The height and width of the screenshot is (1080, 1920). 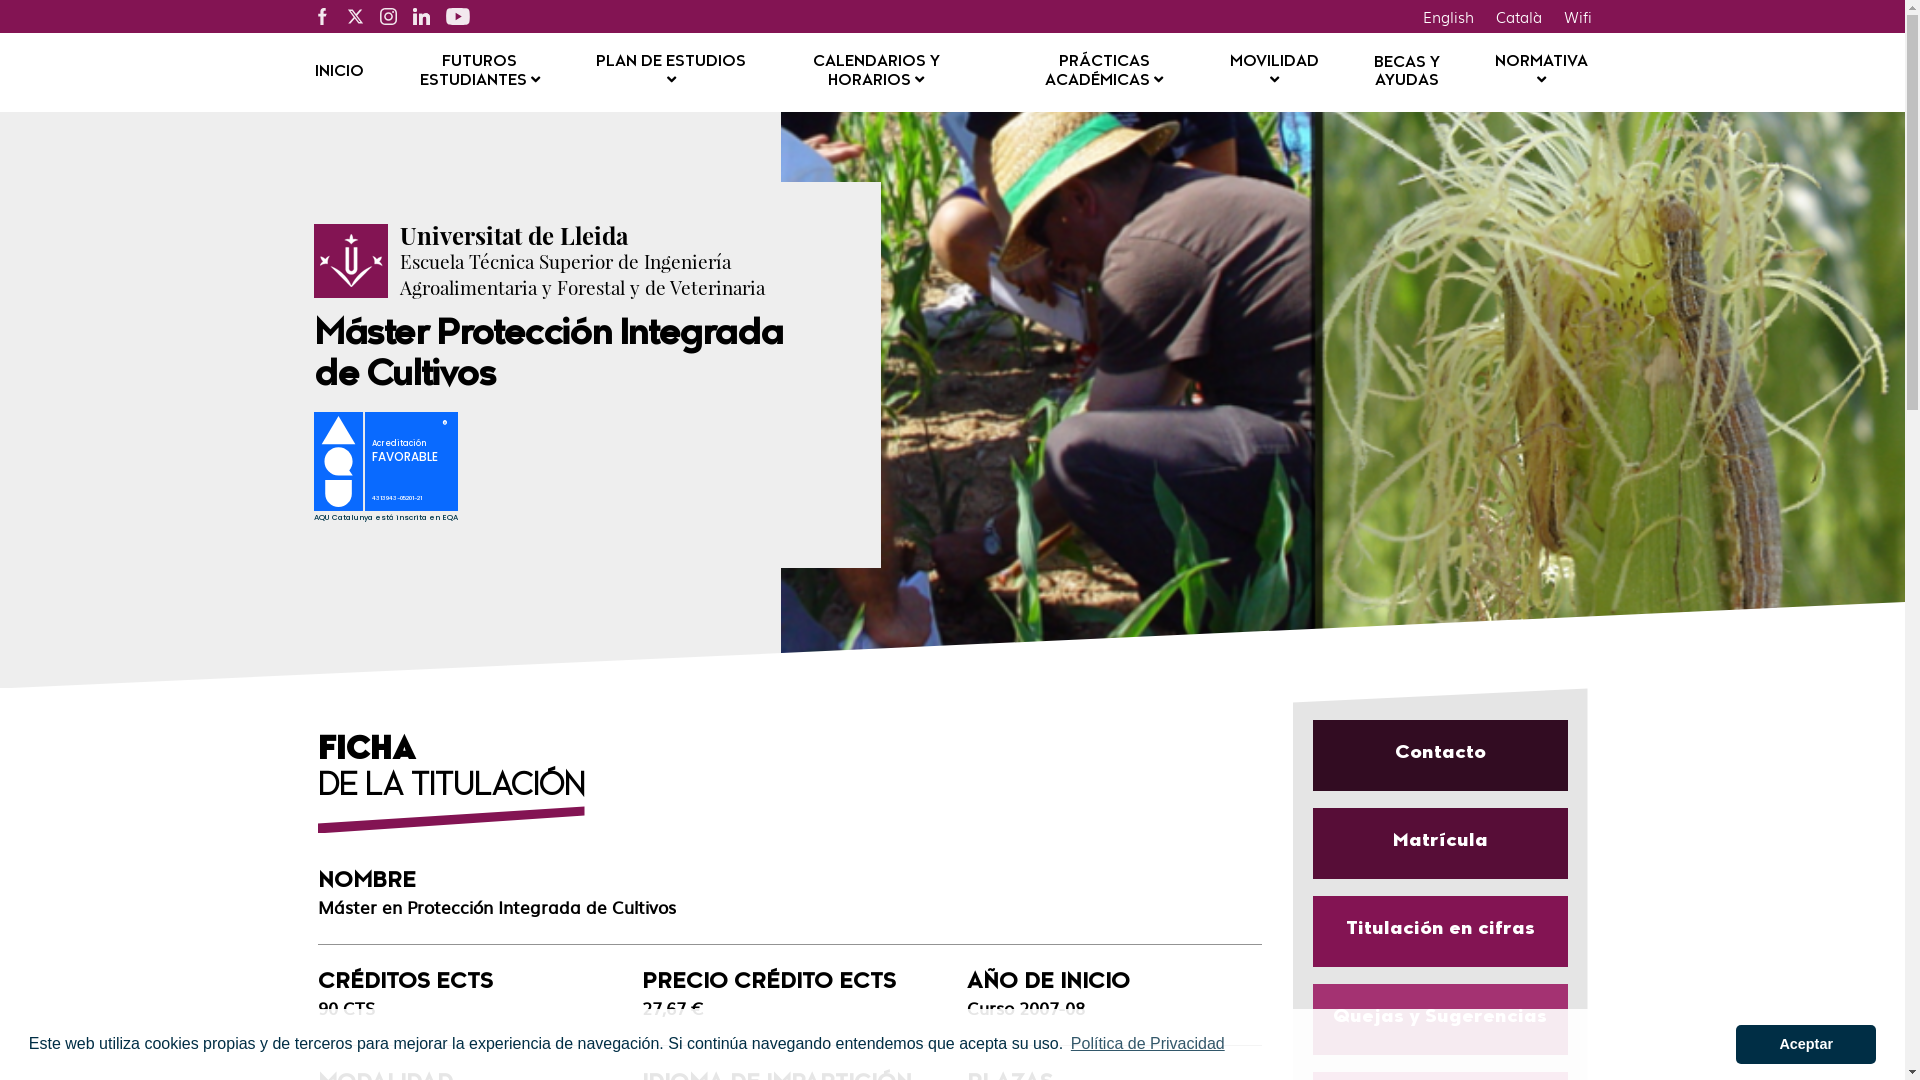 What do you see at coordinates (1407, 73) in the screenshot?
I see `BECAS Y AYUDAS` at bounding box center [1407, 73].